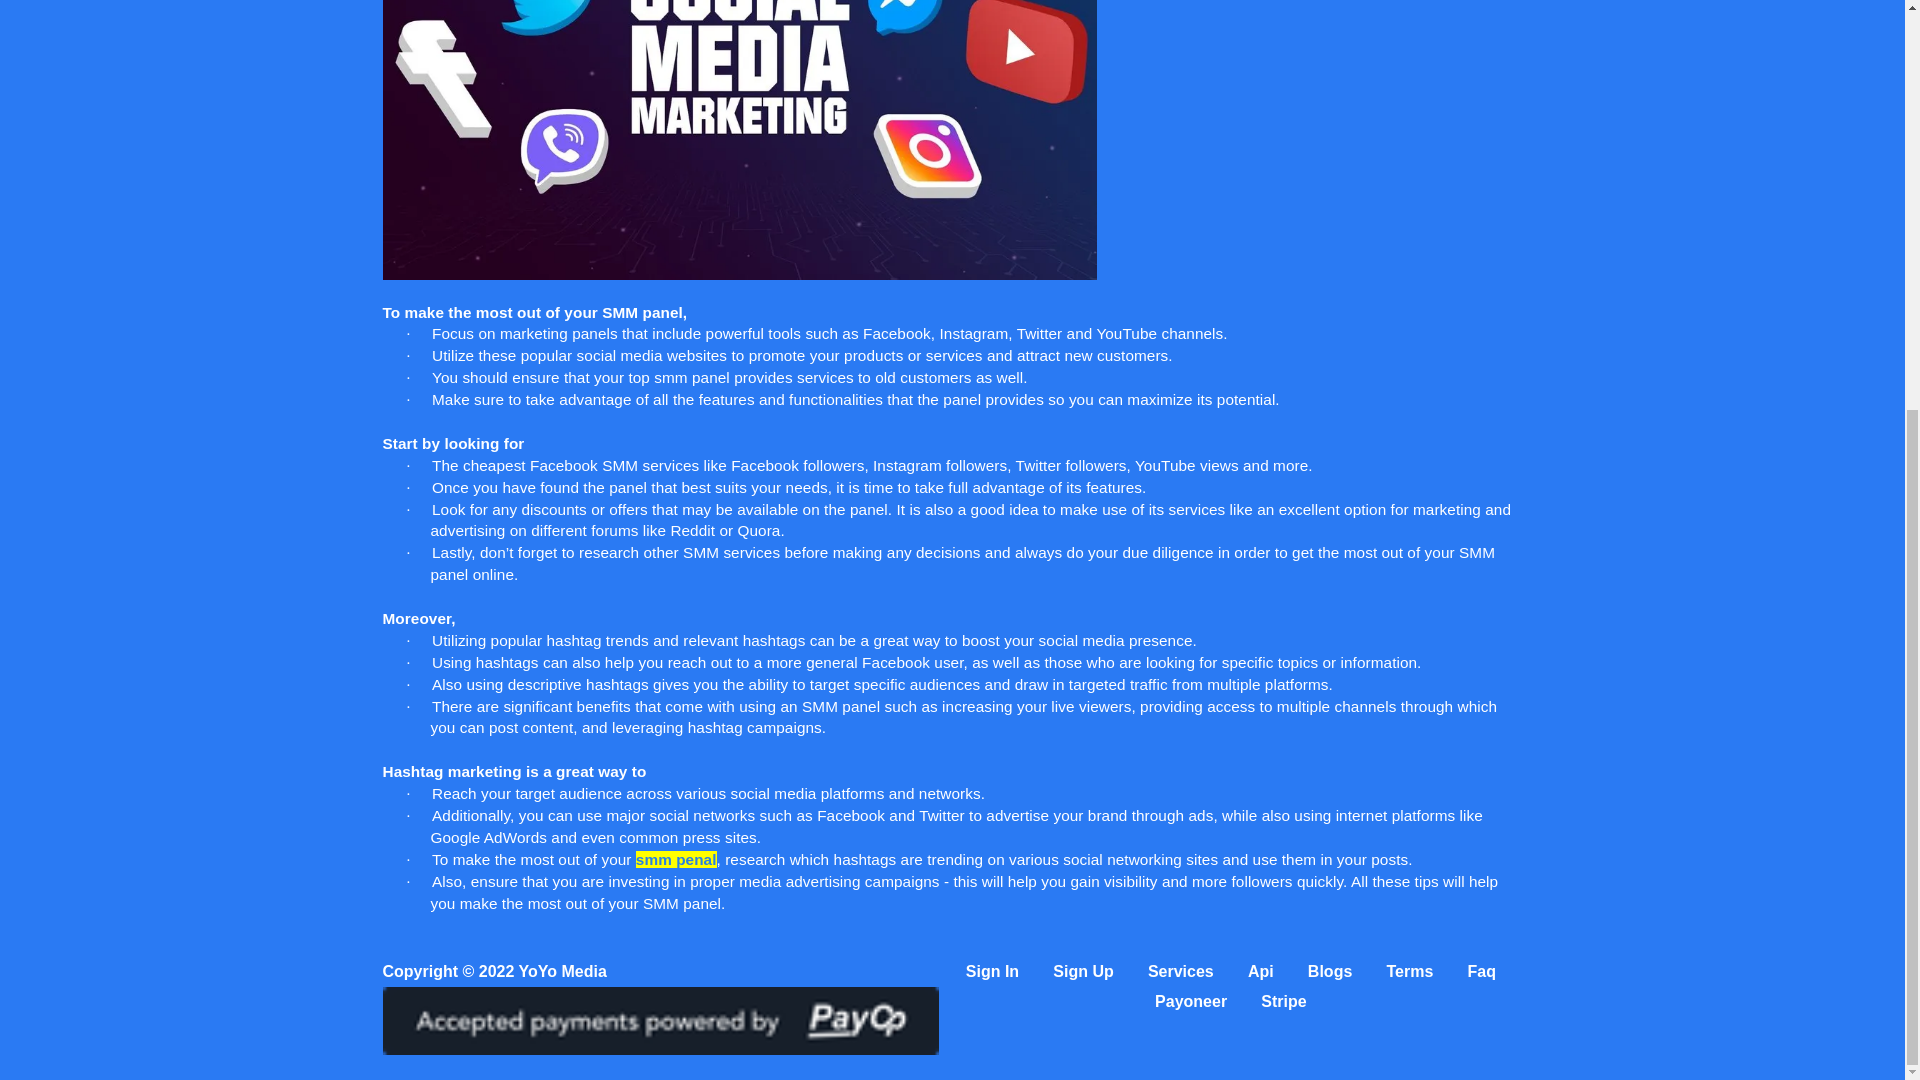 The height and width of the screenshot is (1080, 1920). What do you see at coordinates (1409, 971) in the screenshot?
I see `Terms` at bounding box center [1409, 971].